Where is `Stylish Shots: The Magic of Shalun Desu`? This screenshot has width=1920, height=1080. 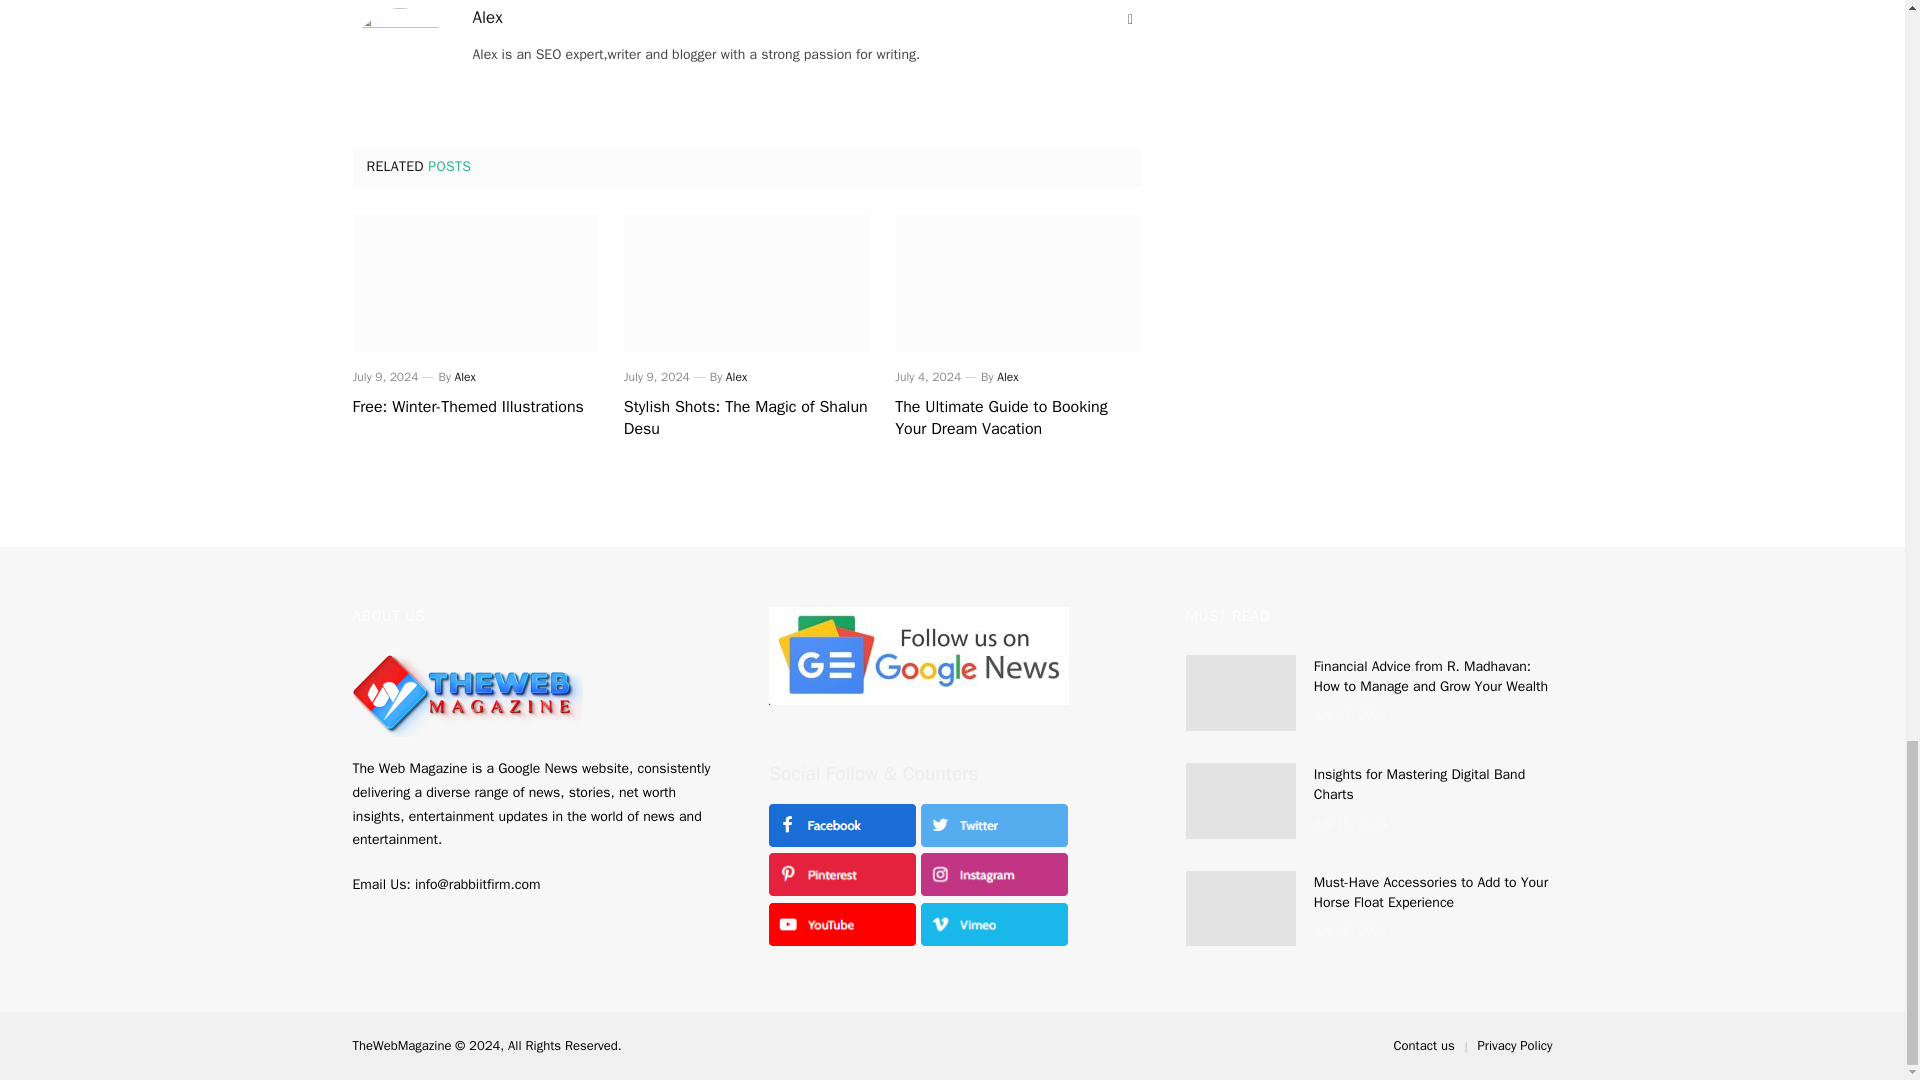 Stylish Shots: The Magic of Shalun Desu is located at coordinates (746, 418).